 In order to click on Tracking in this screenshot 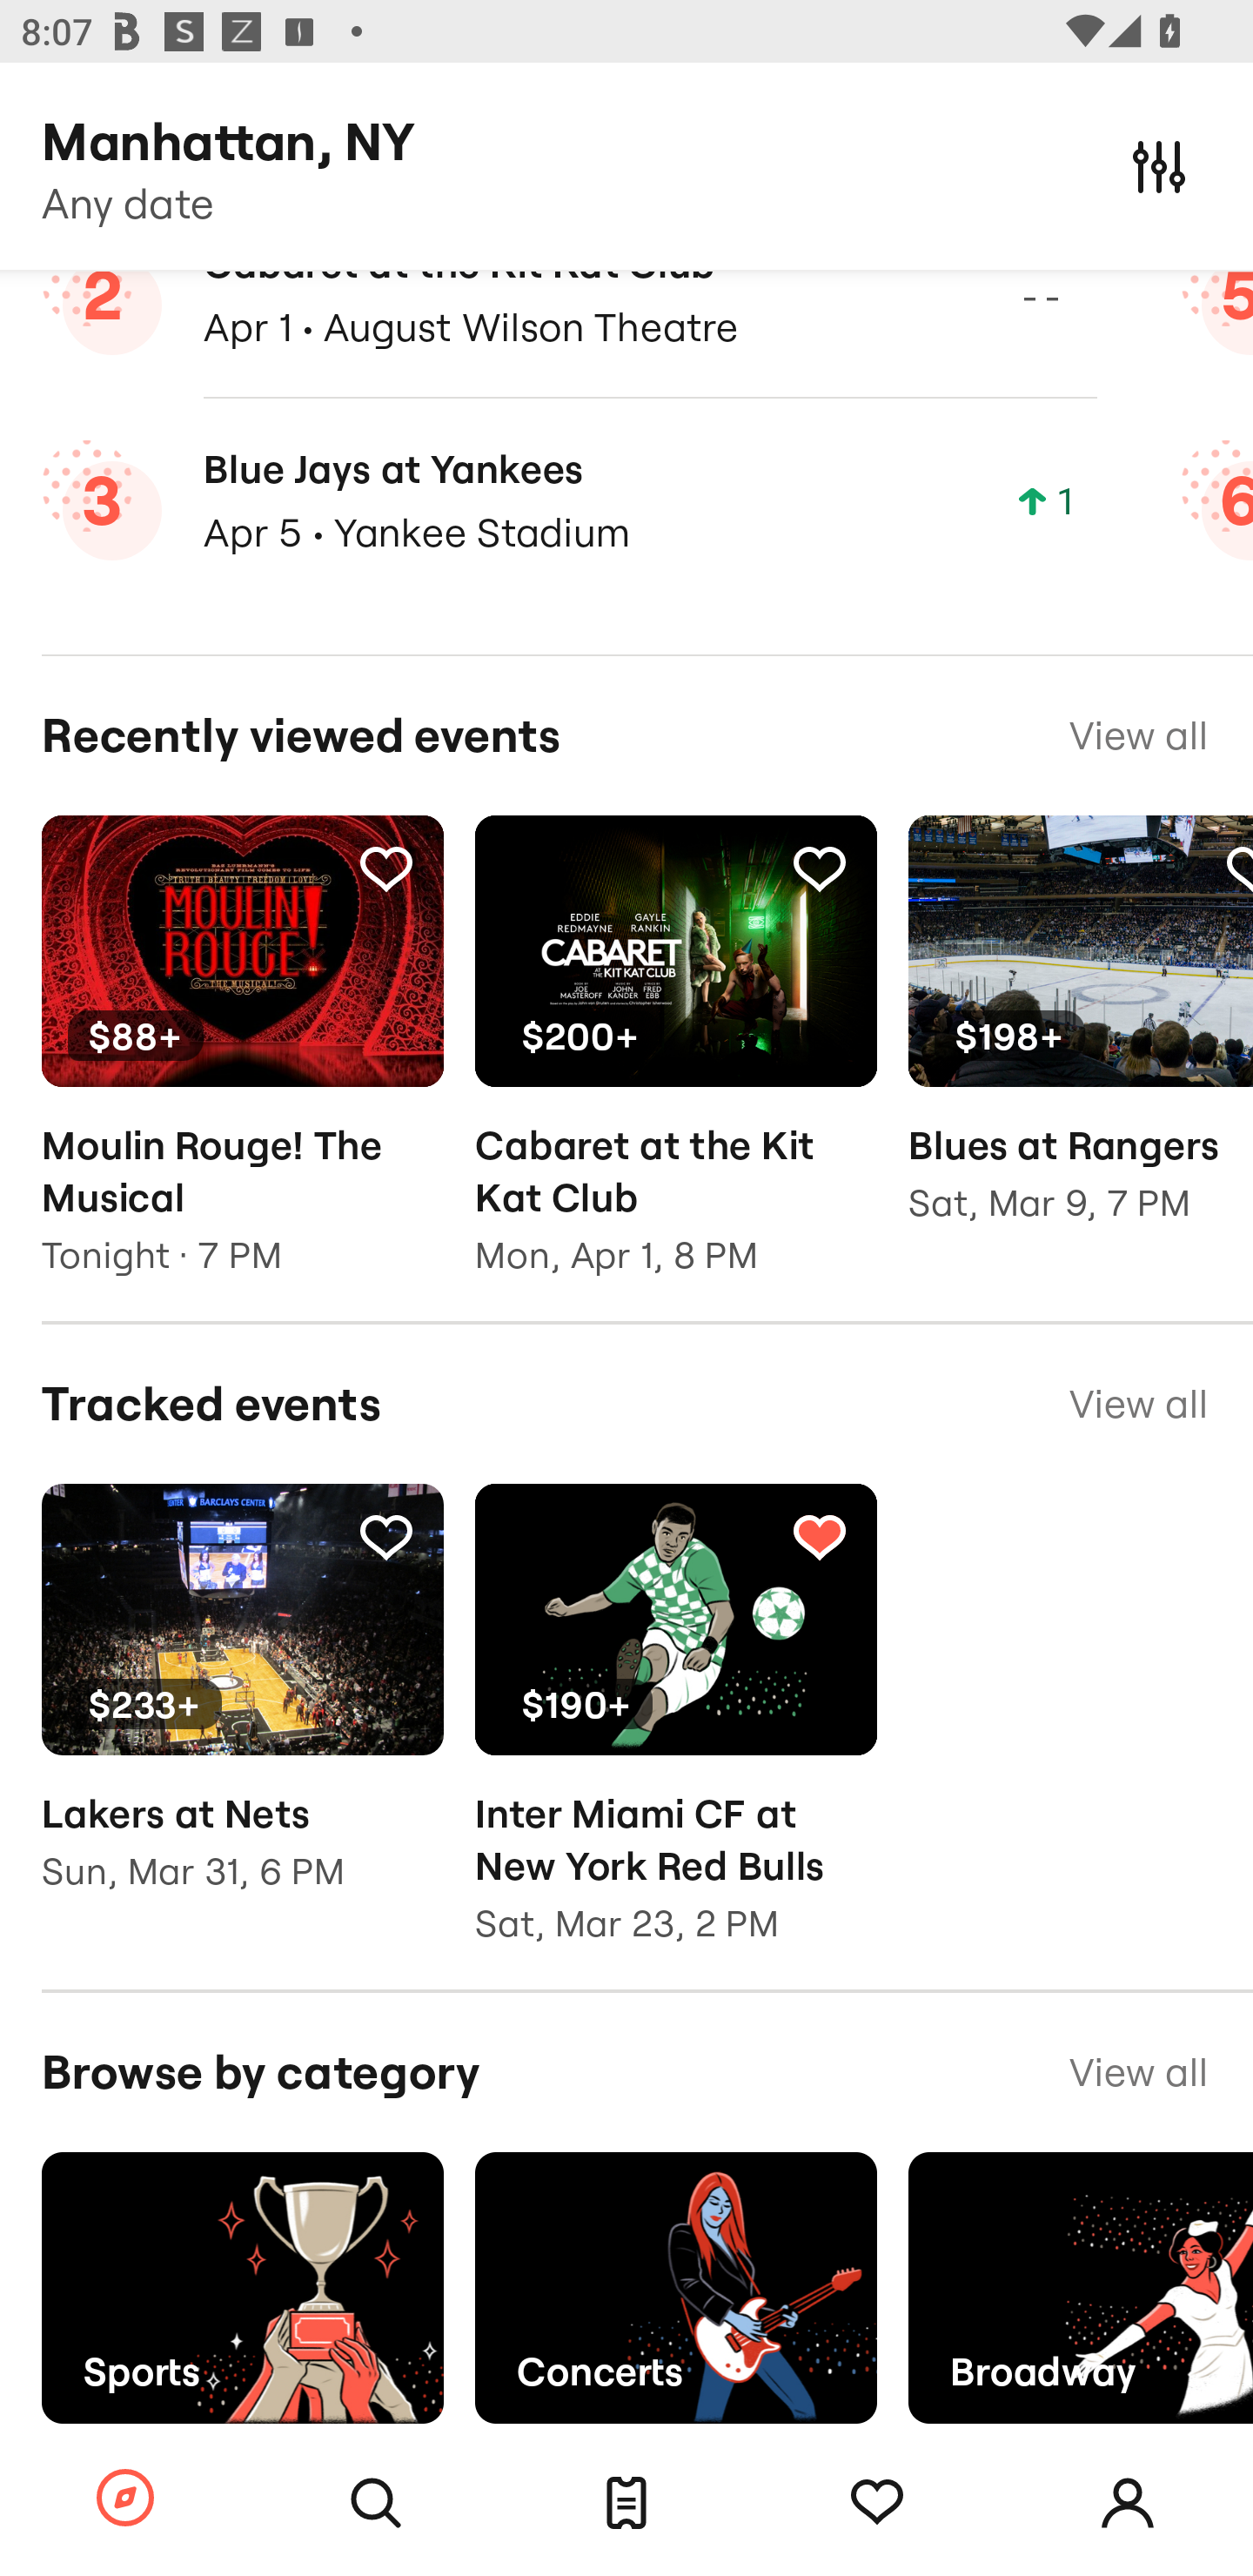, I will do `click(819, 1535)`.